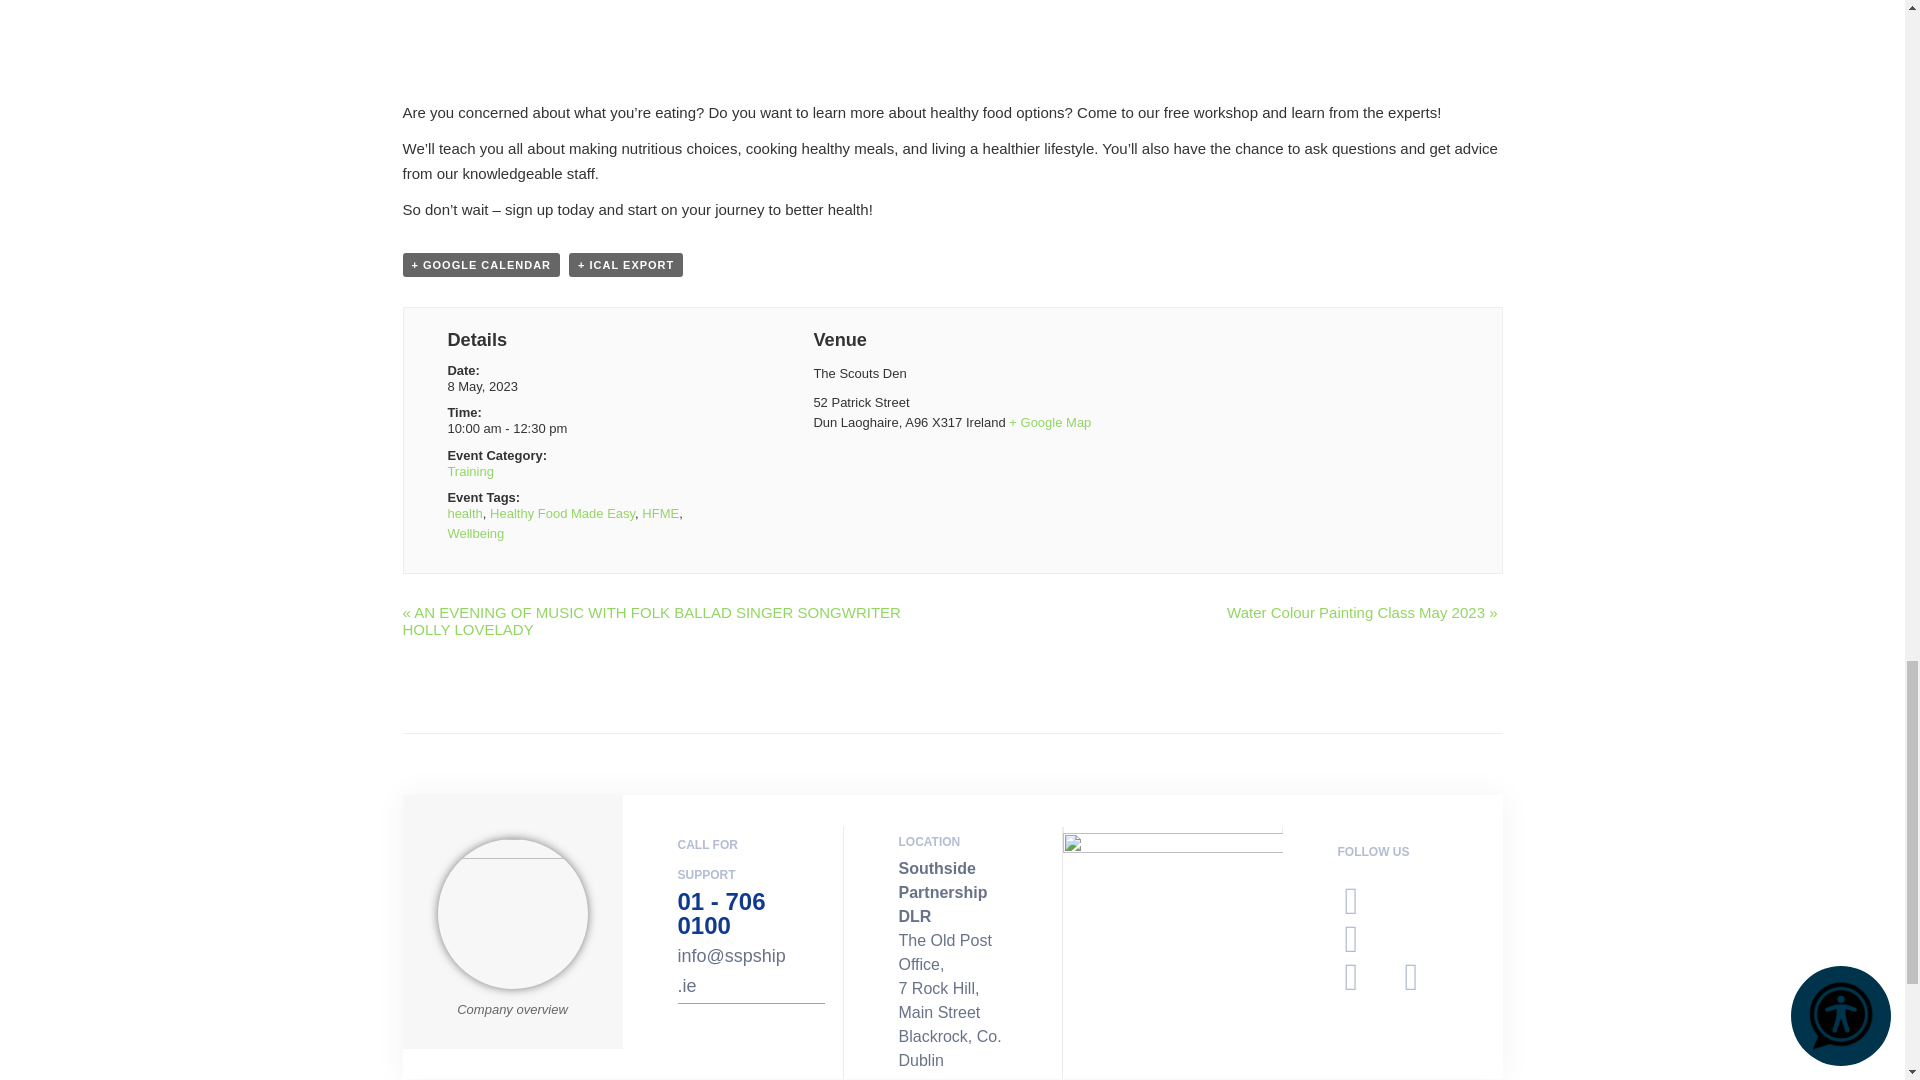  Describe the element at coordinates (482, 386) in the screenshot. I see `2023-05-08` at that location.